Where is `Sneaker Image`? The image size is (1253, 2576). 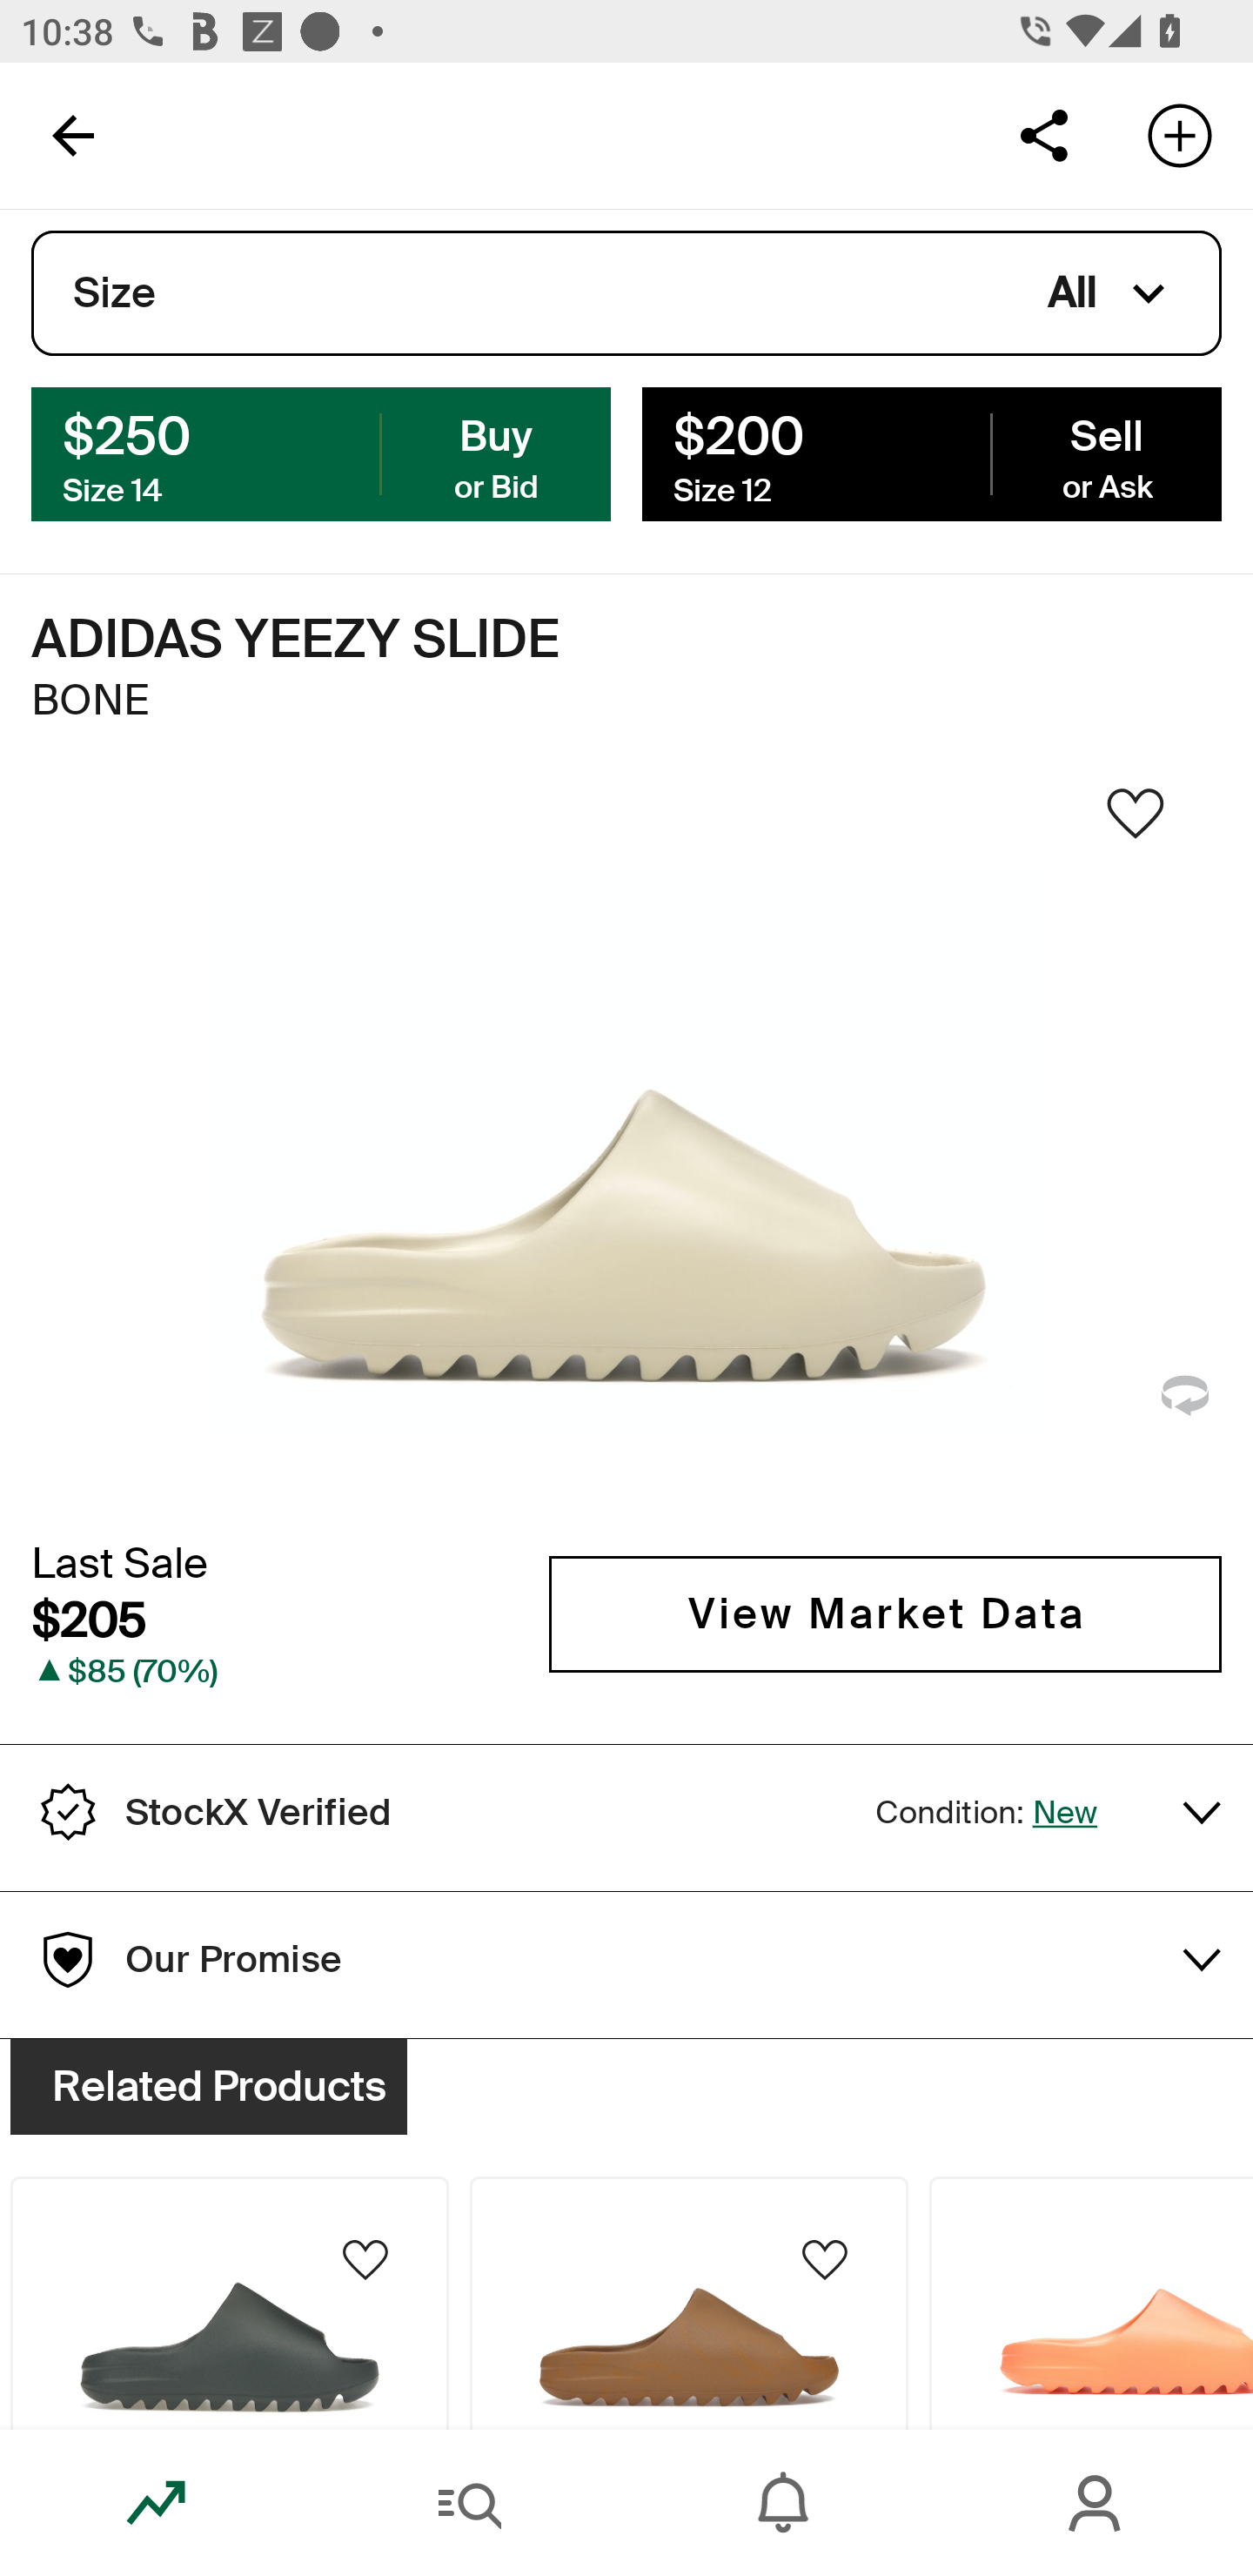
Sneaker Image is located at coordinates (626, 1150).